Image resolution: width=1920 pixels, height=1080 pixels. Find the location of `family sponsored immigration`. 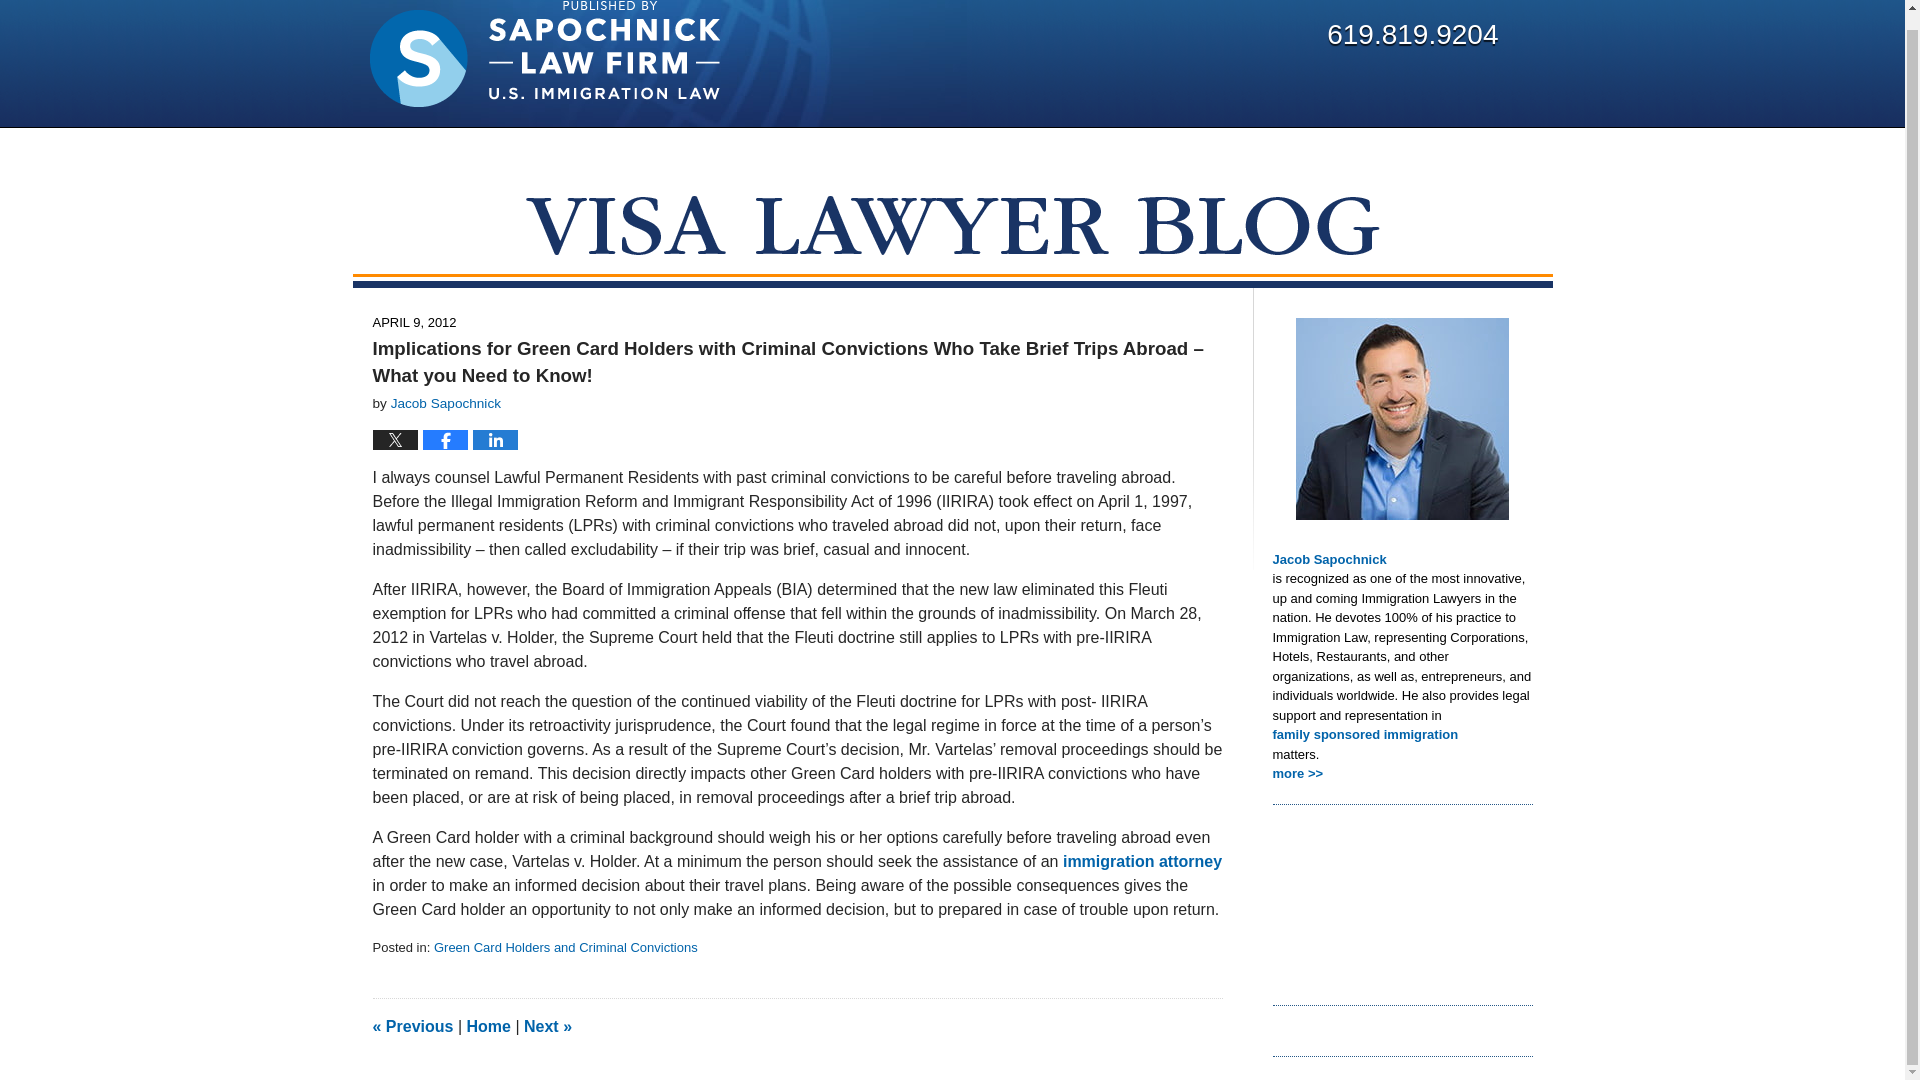

family sponsored immigration is located at coordinates (1402, 734).